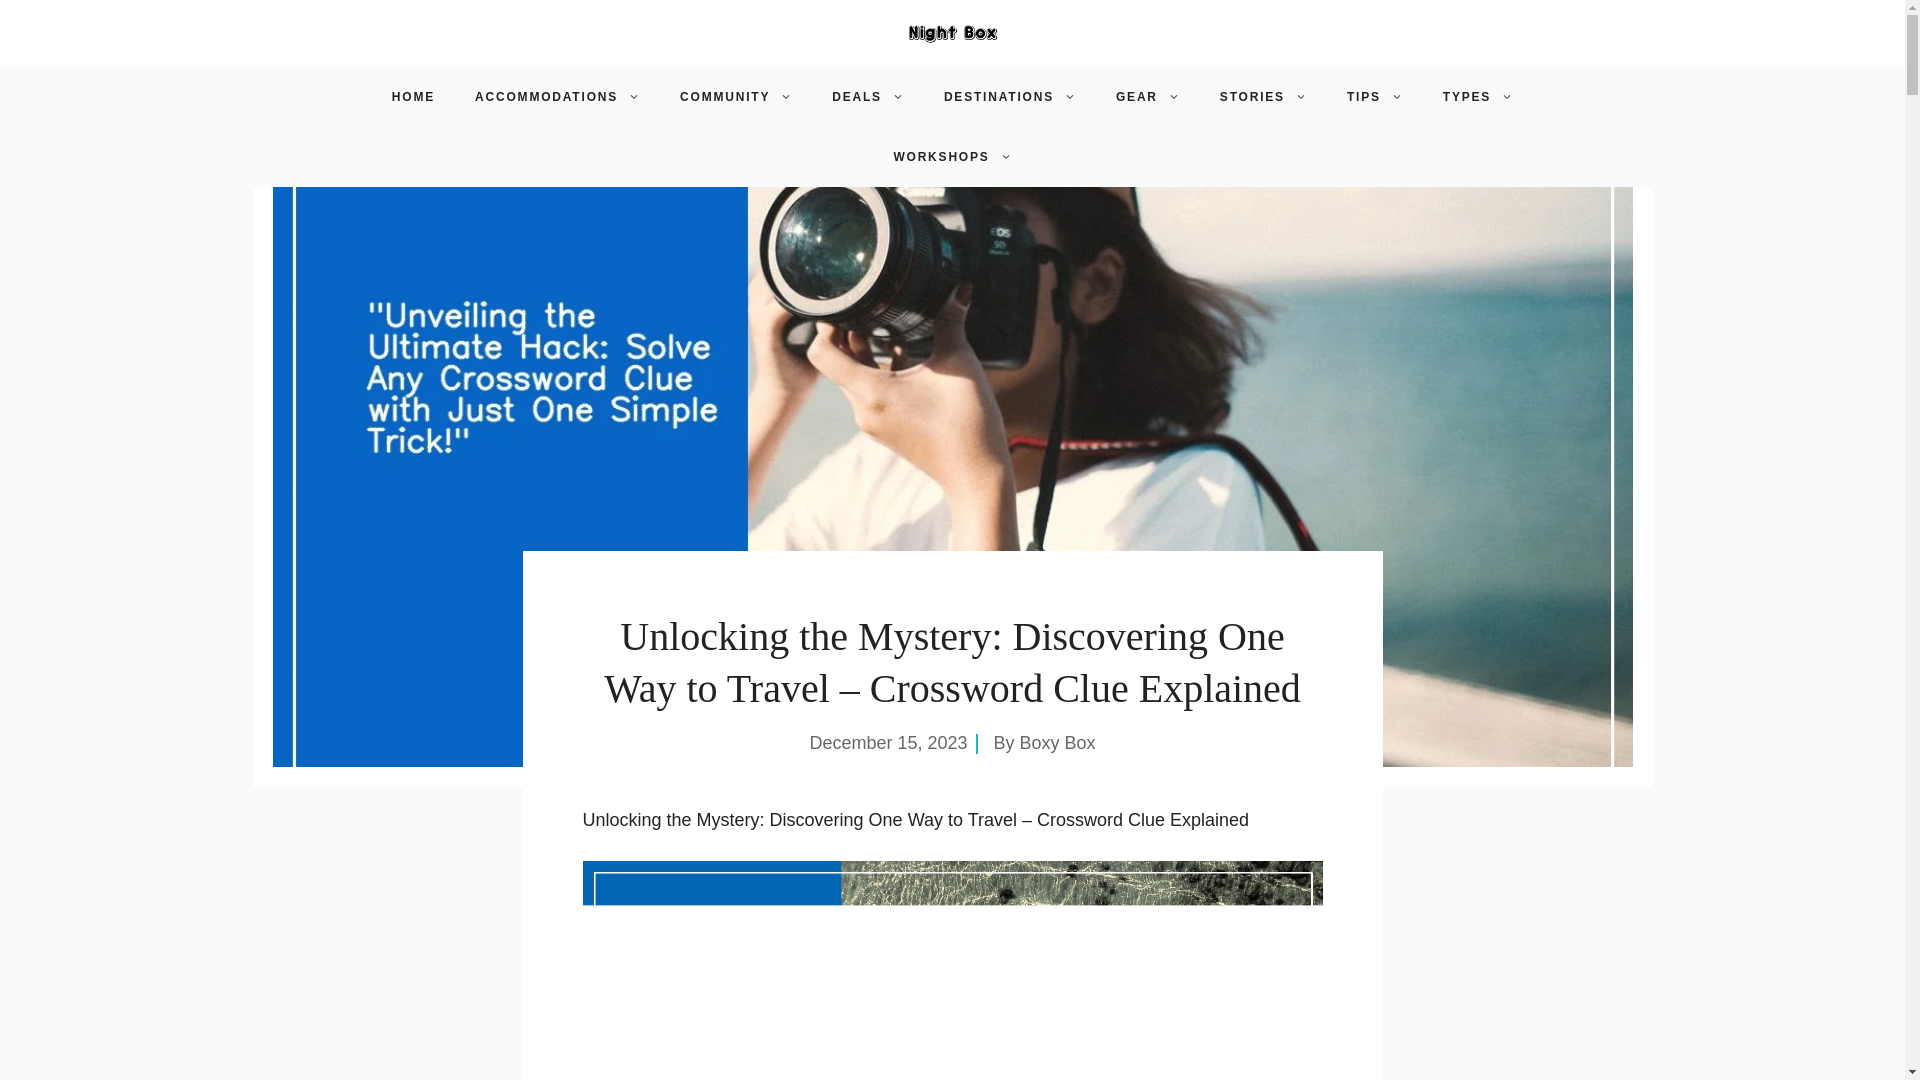 This screenshot has height=1080, width=1920. I want to click on WORKSHOPS, so click(952, 156).